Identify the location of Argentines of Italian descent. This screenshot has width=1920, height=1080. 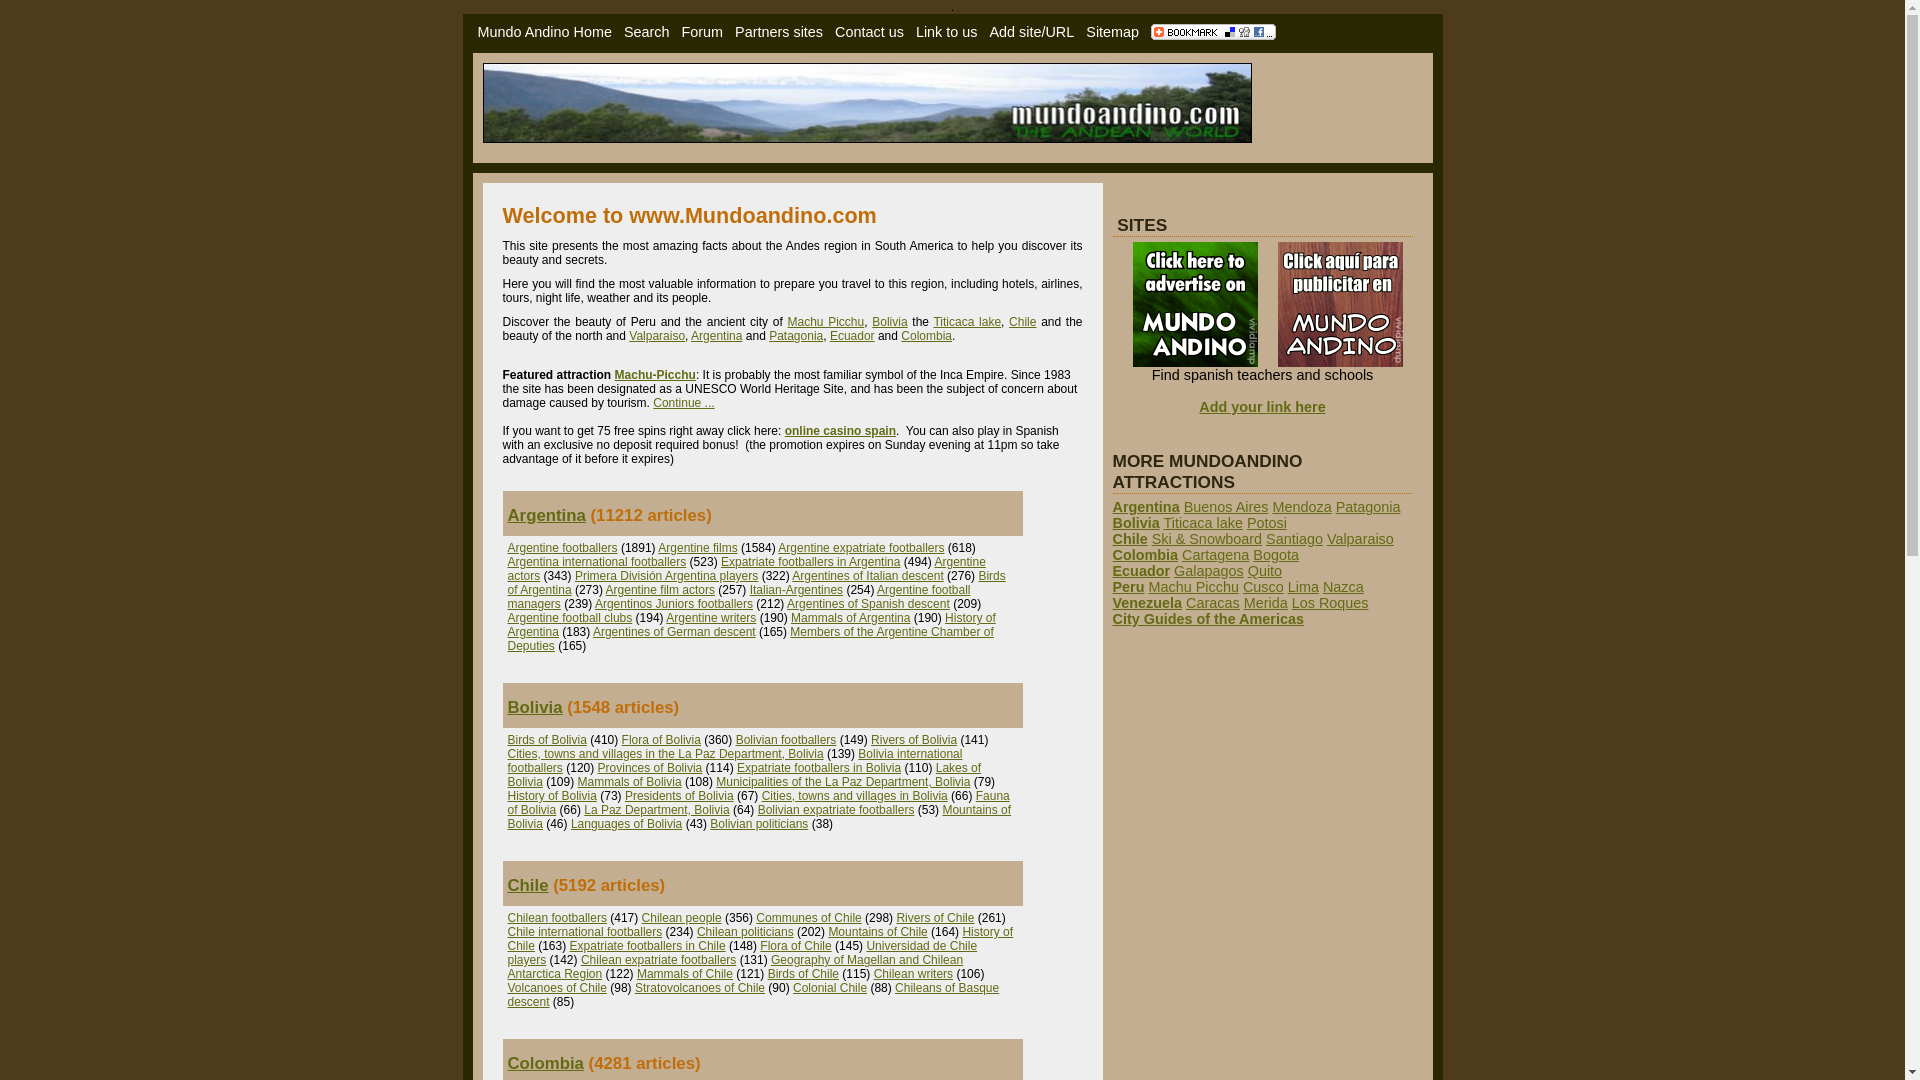
(866, 576).